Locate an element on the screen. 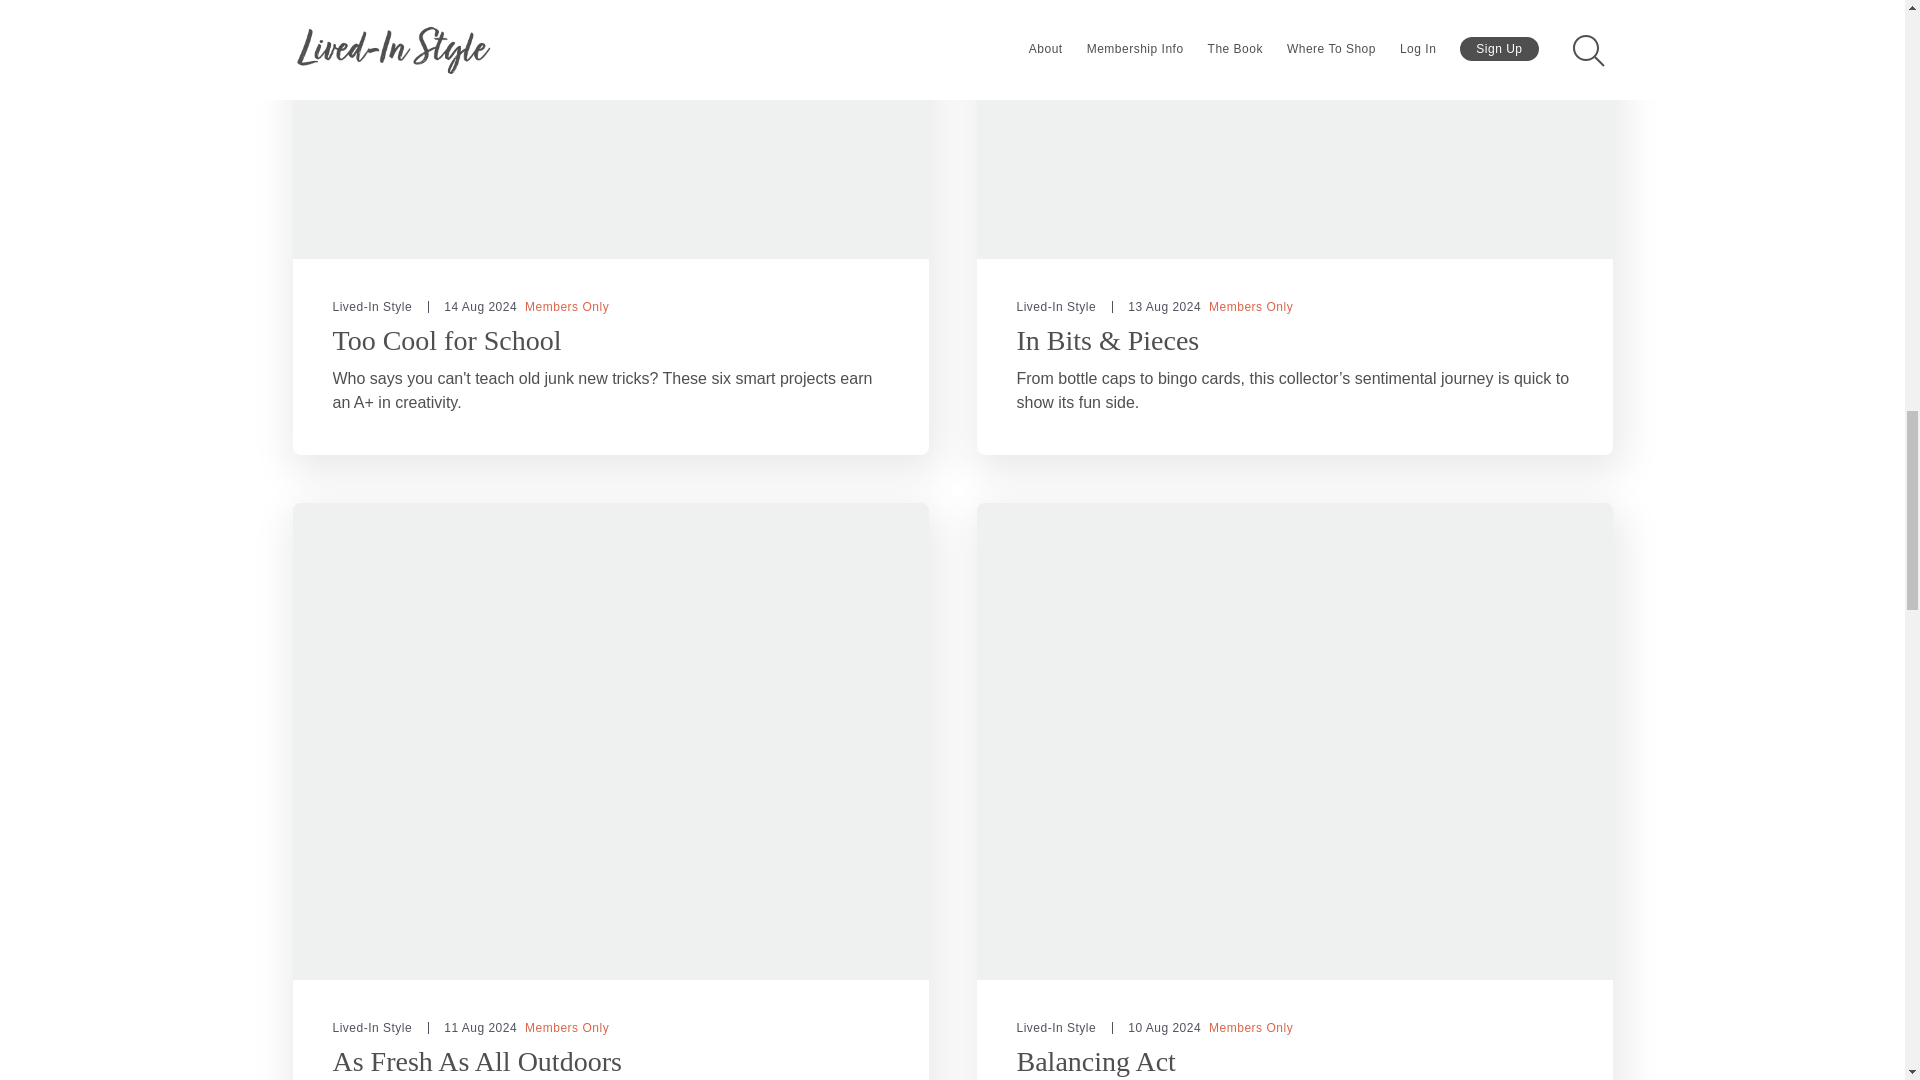 Image resolution: width=1920 pixels, height=1080 pixels. As Fresh As All Outdoors is located at coordinates (476, 1061).